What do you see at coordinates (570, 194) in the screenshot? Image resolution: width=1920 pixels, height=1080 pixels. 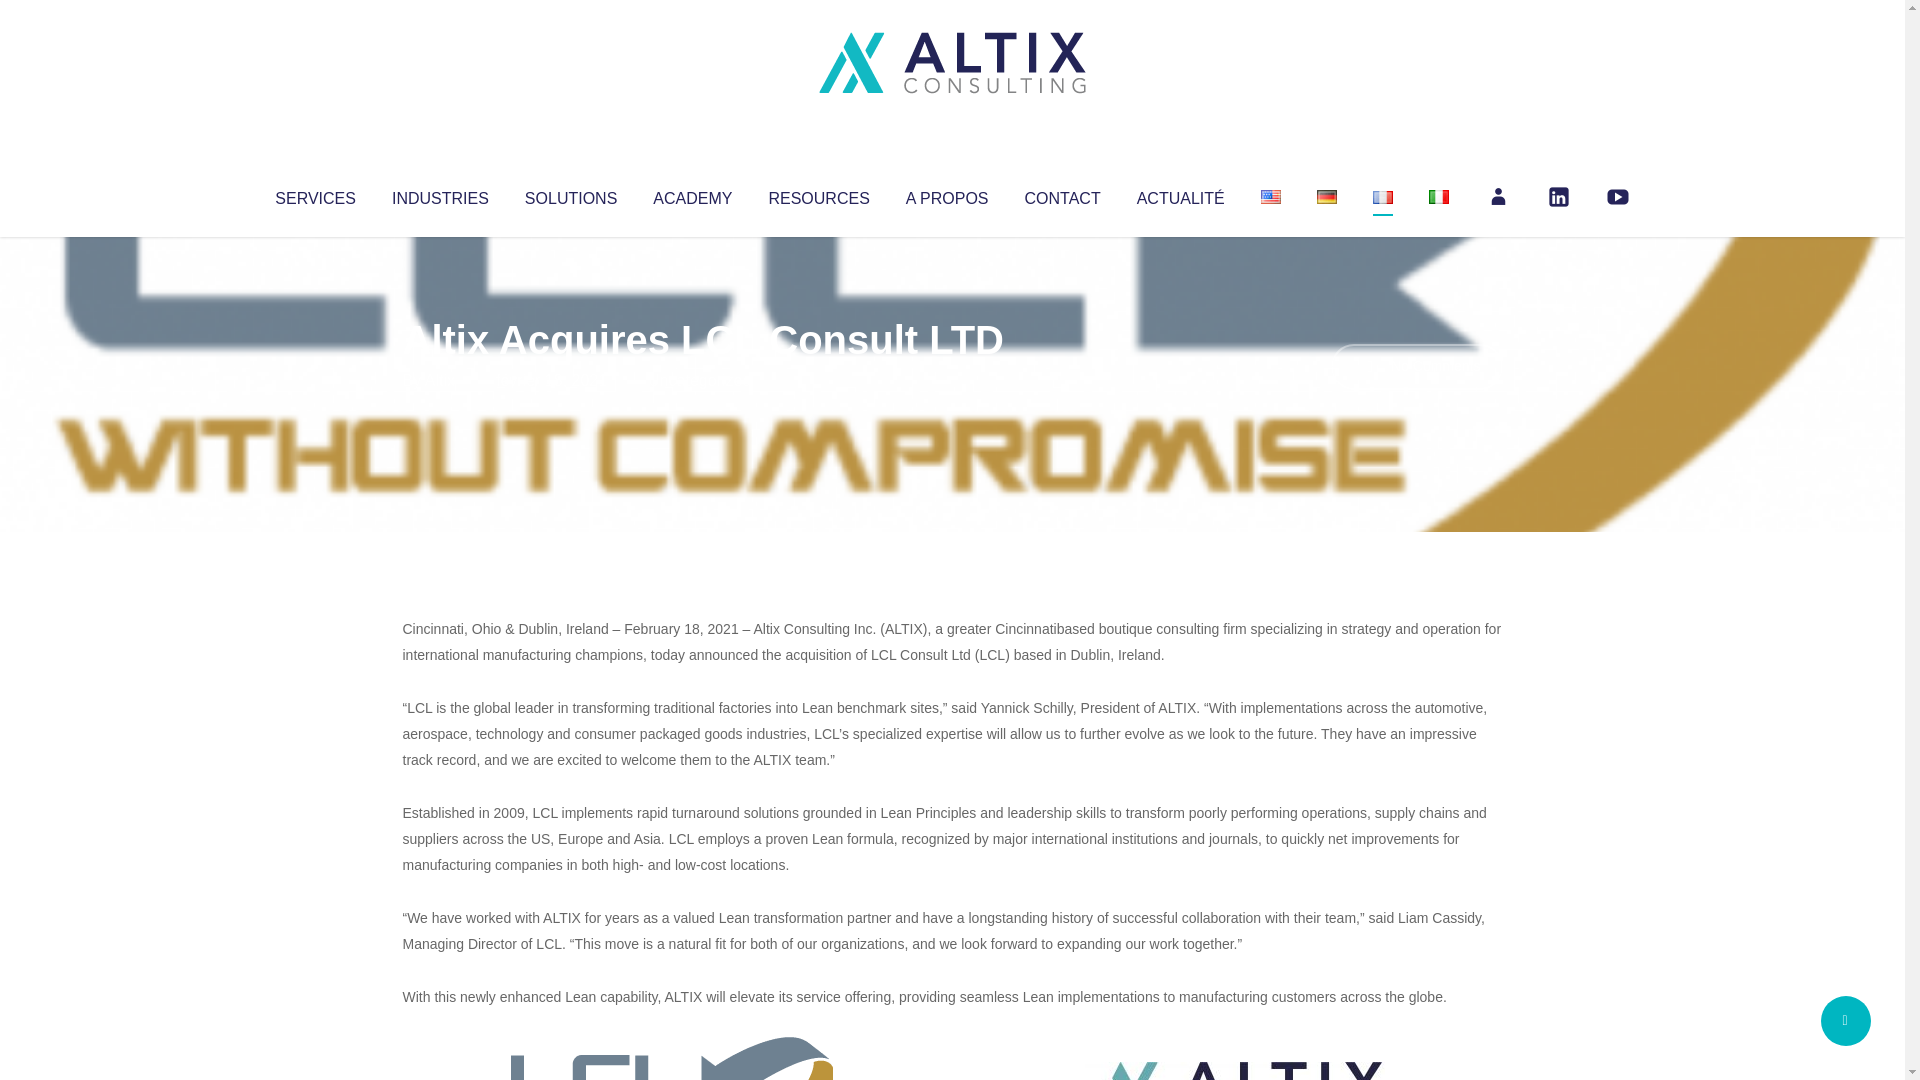 I see `SOLUTIONS` at bounding box center [570, 194].